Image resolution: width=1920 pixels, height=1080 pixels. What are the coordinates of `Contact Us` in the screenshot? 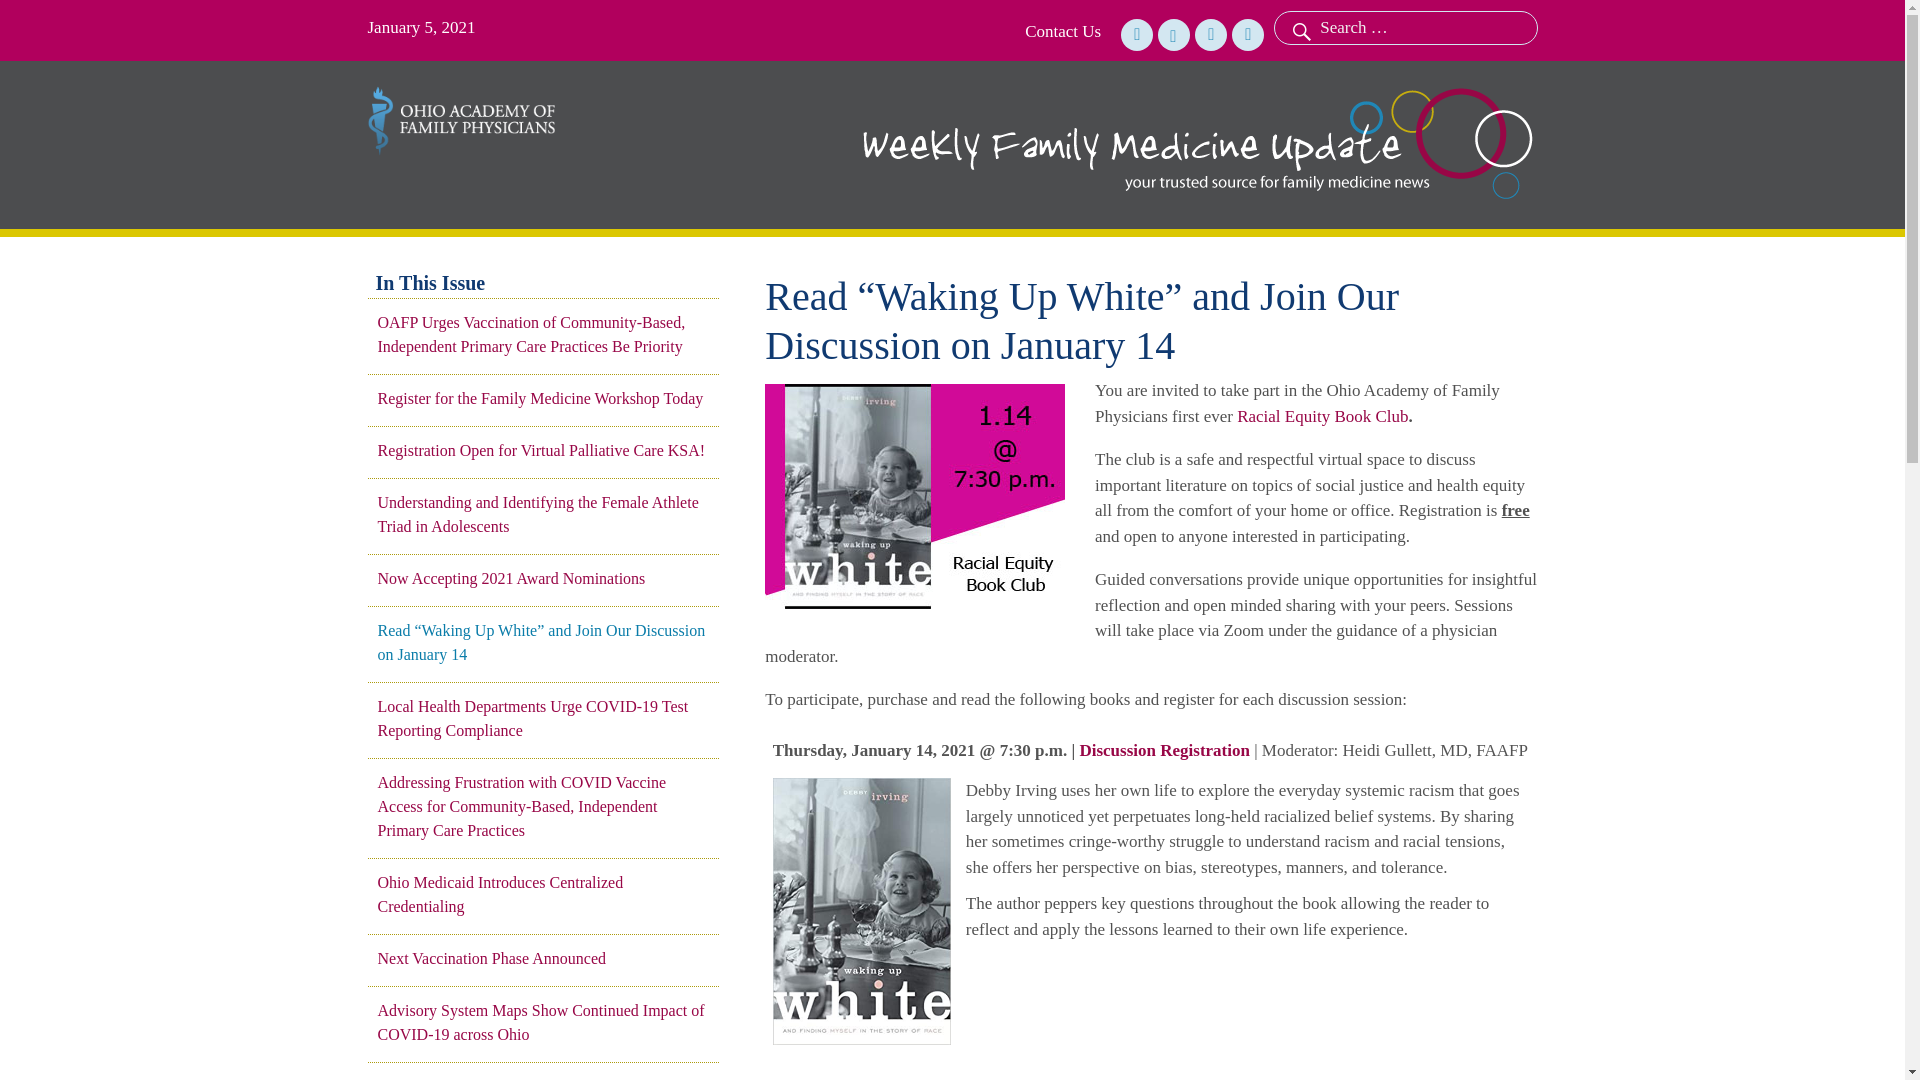 It's located at (1062, 32).